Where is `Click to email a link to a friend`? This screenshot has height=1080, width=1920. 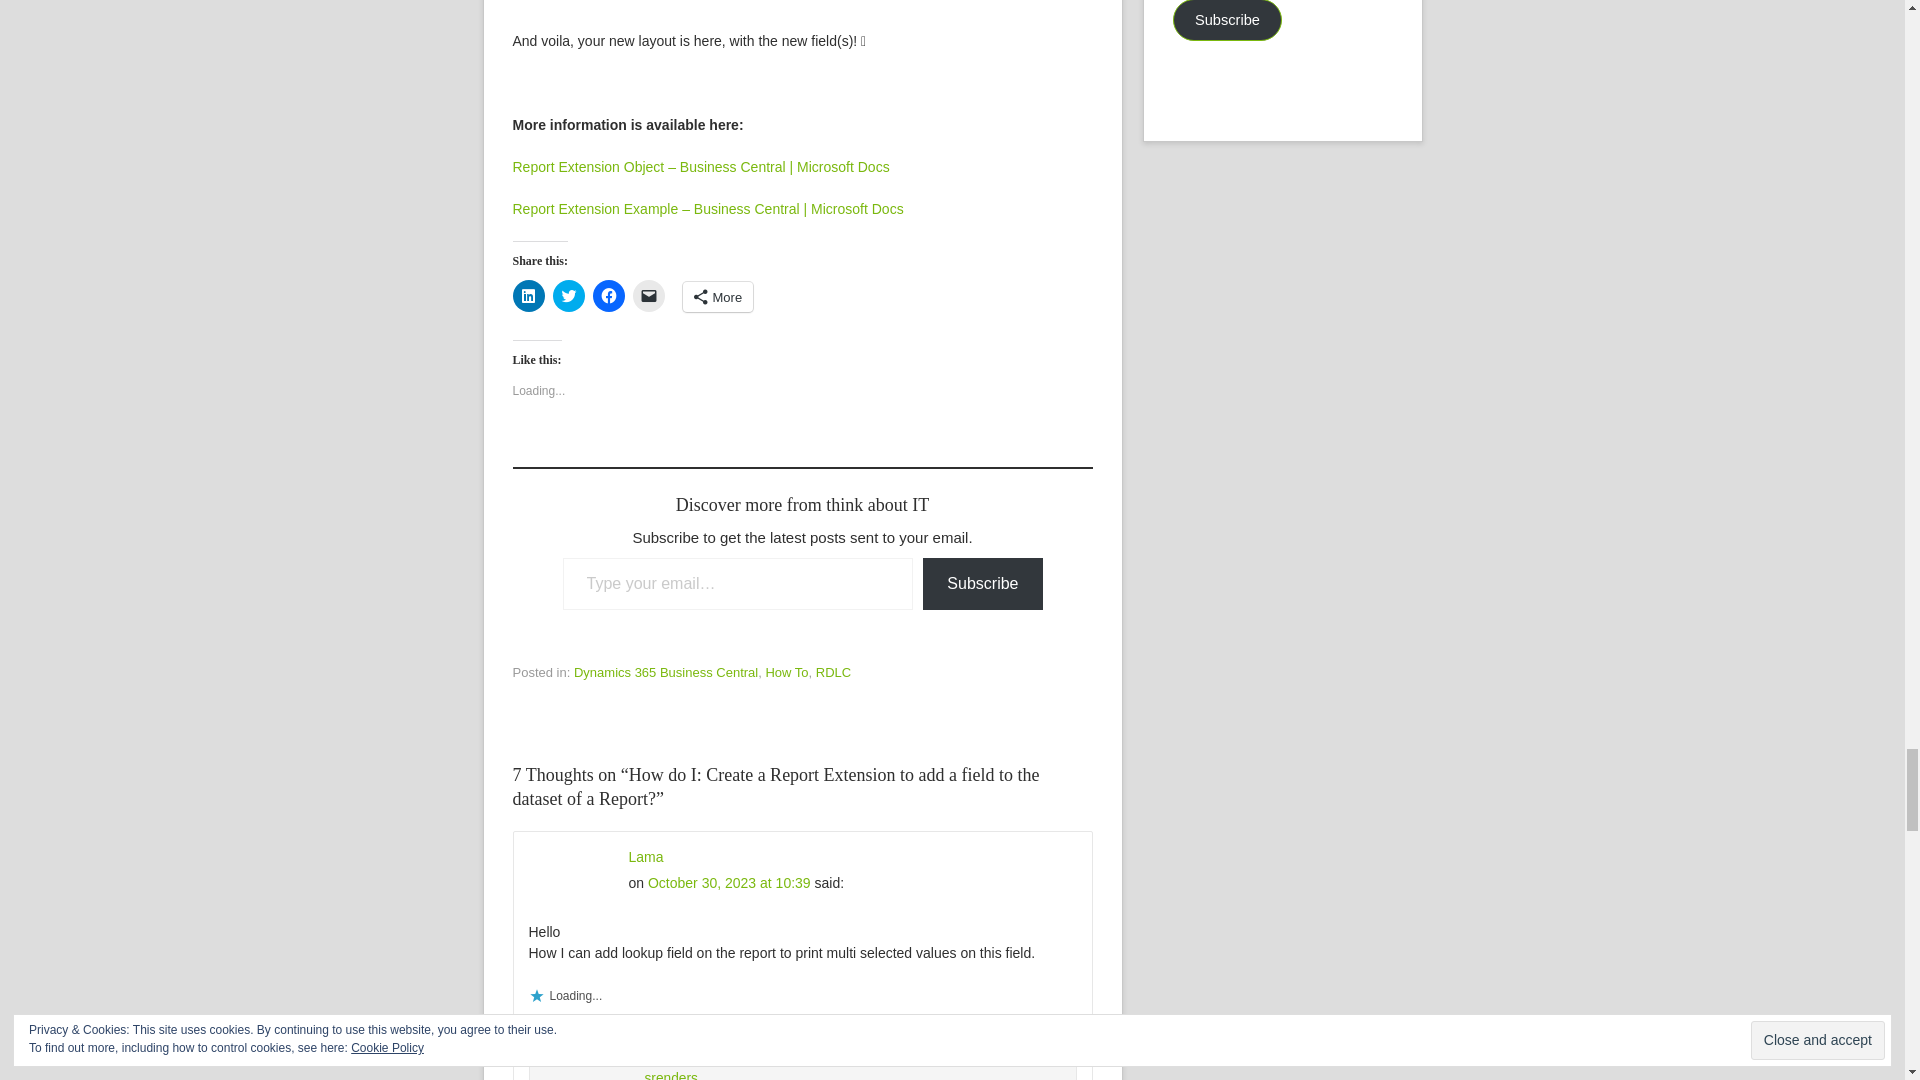
Click to email a link to a friend is located at coordinates (648, 296).